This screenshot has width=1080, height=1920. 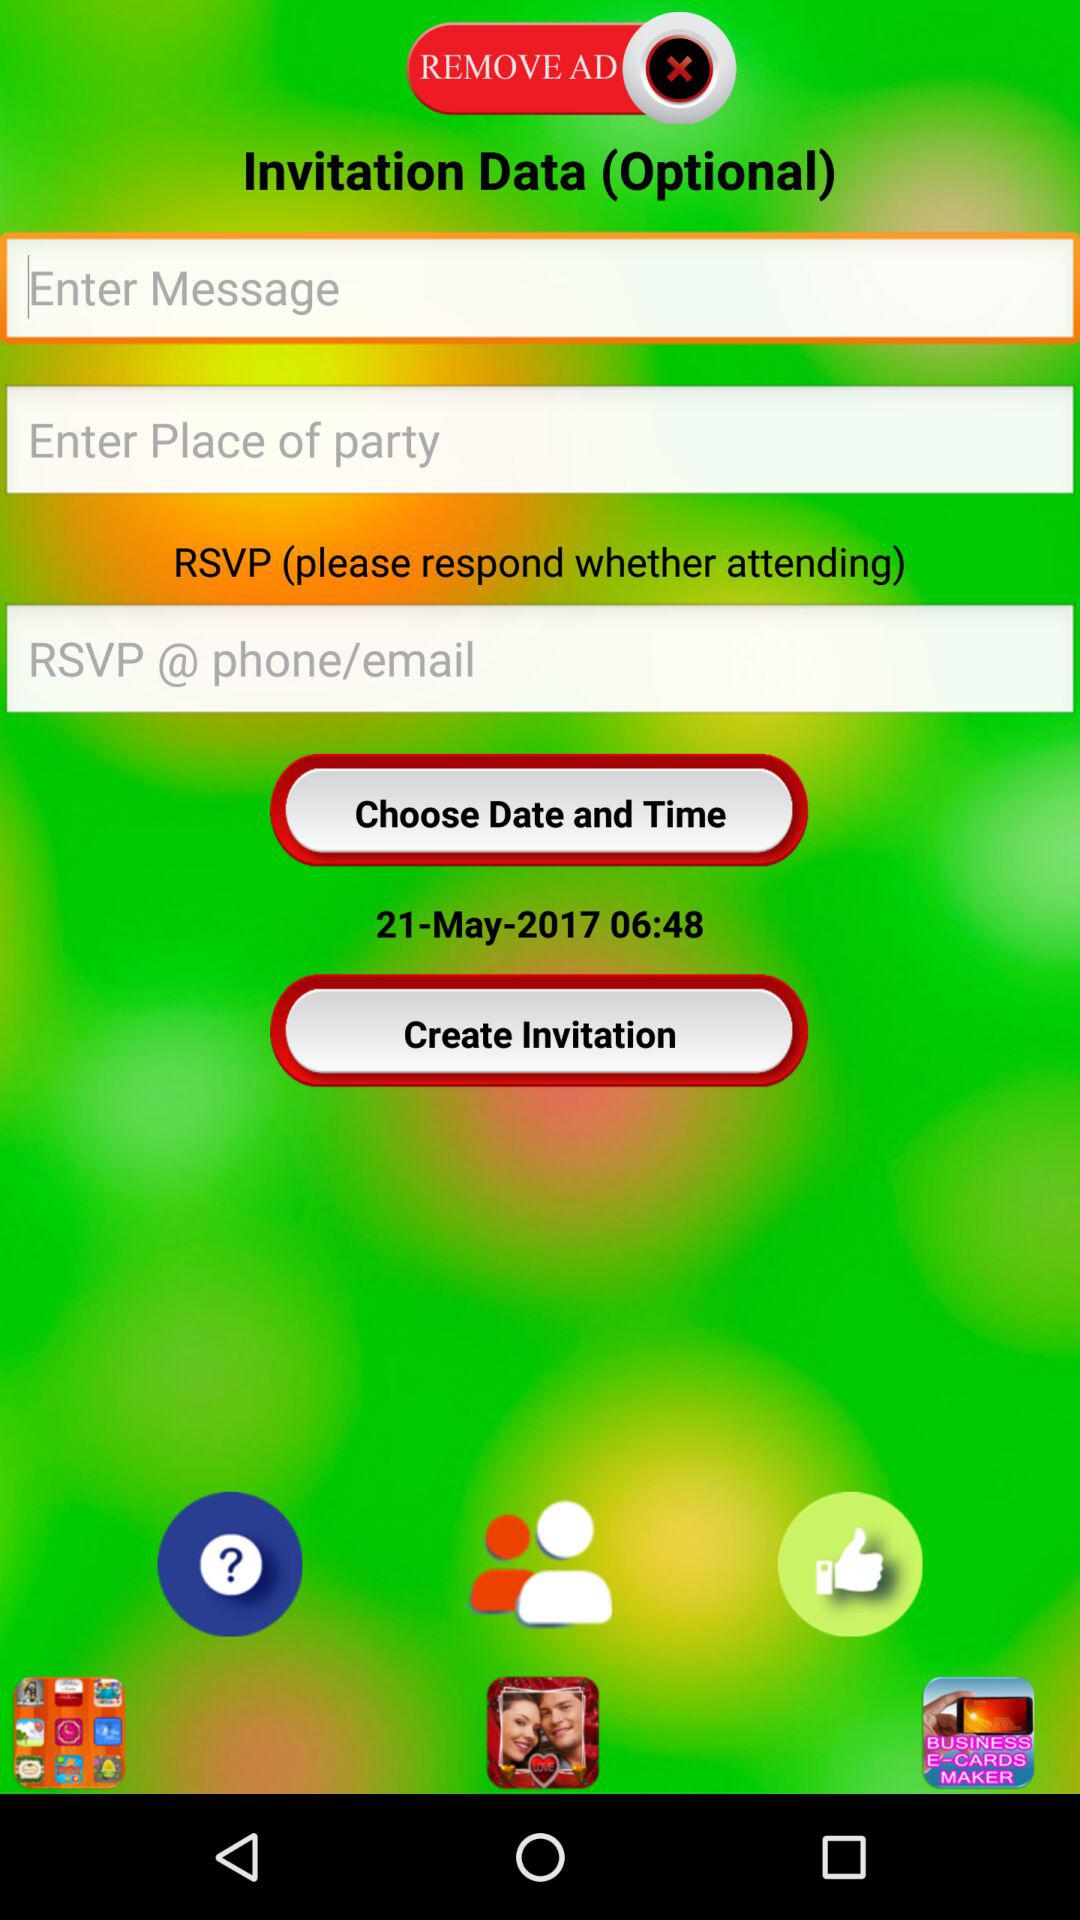 I want to click on flip to the choose date and icon, so click(x=540, y=812).